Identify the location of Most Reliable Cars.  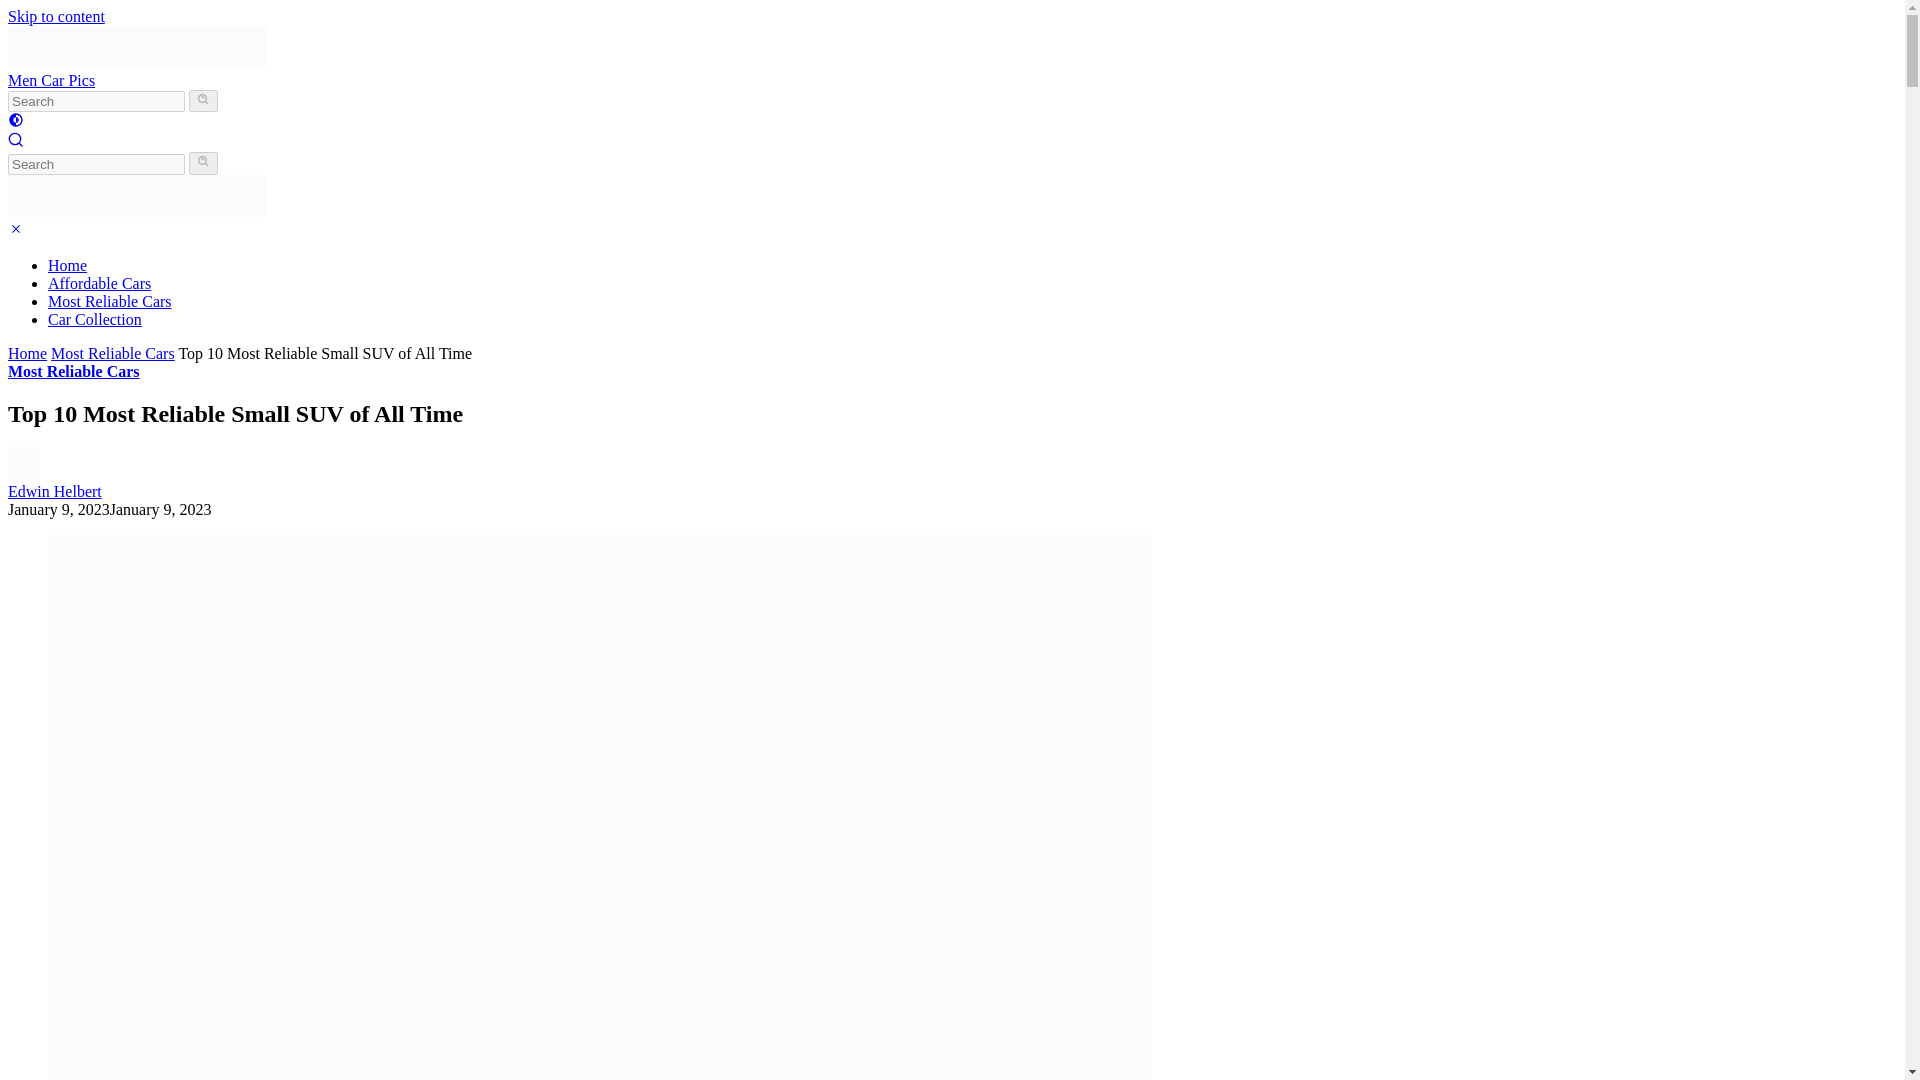
(110, 300).